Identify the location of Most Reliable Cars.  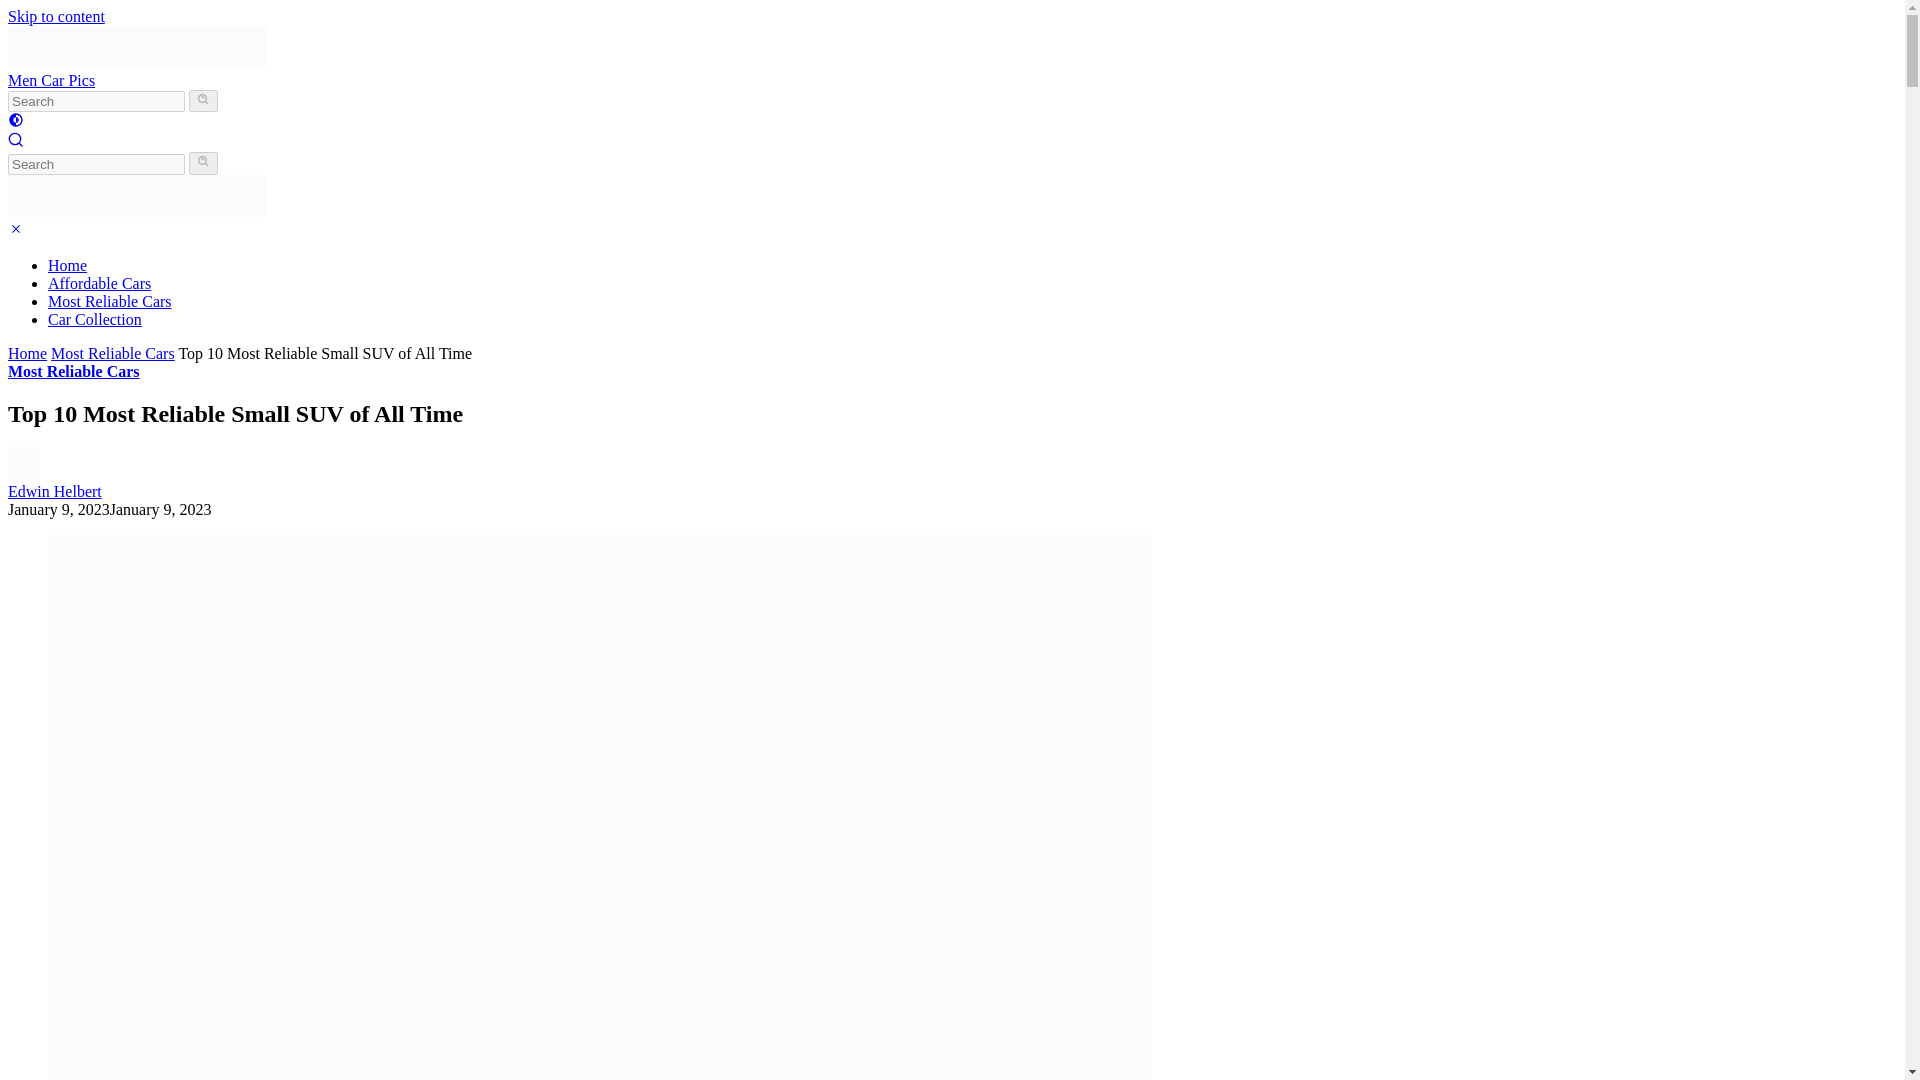
(110, 300).